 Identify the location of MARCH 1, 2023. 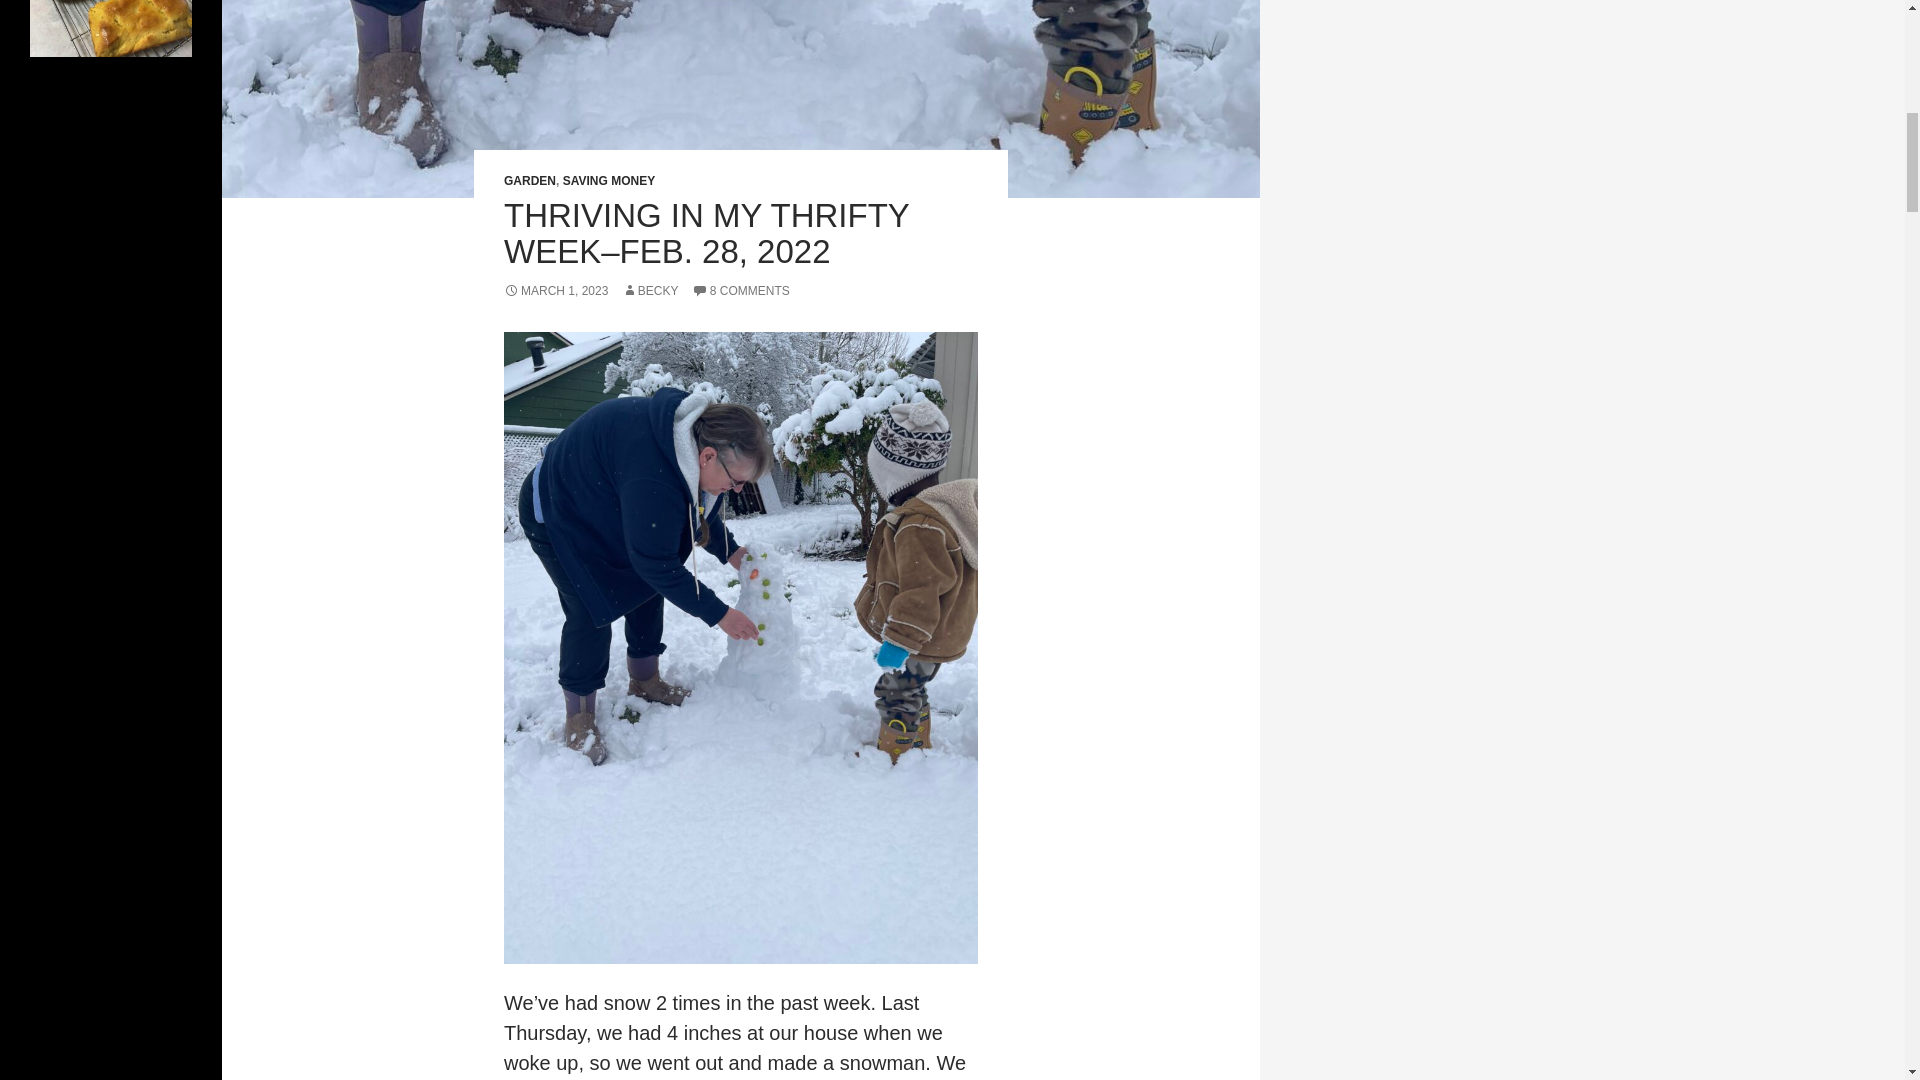
(556, 291).